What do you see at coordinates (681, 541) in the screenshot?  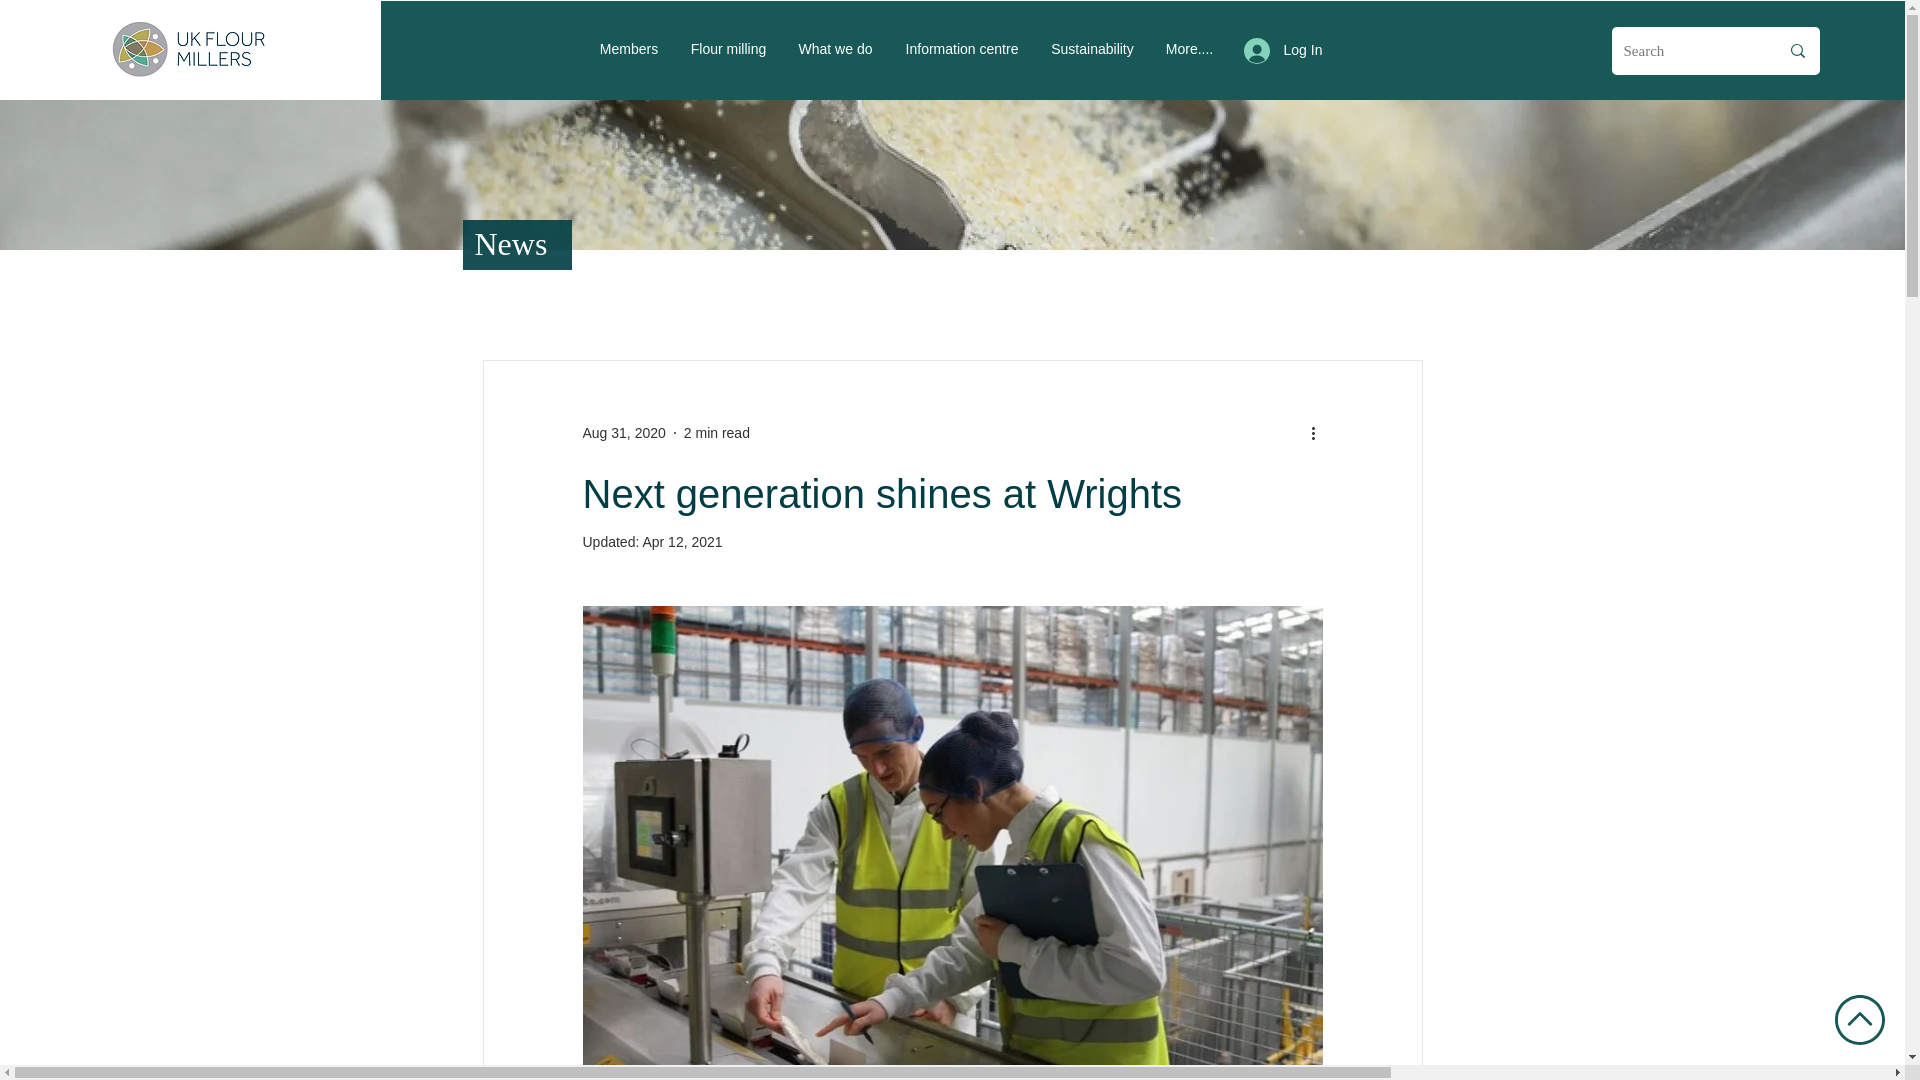 I see `Apr 12, 2021` at bounding box center [681, 541].